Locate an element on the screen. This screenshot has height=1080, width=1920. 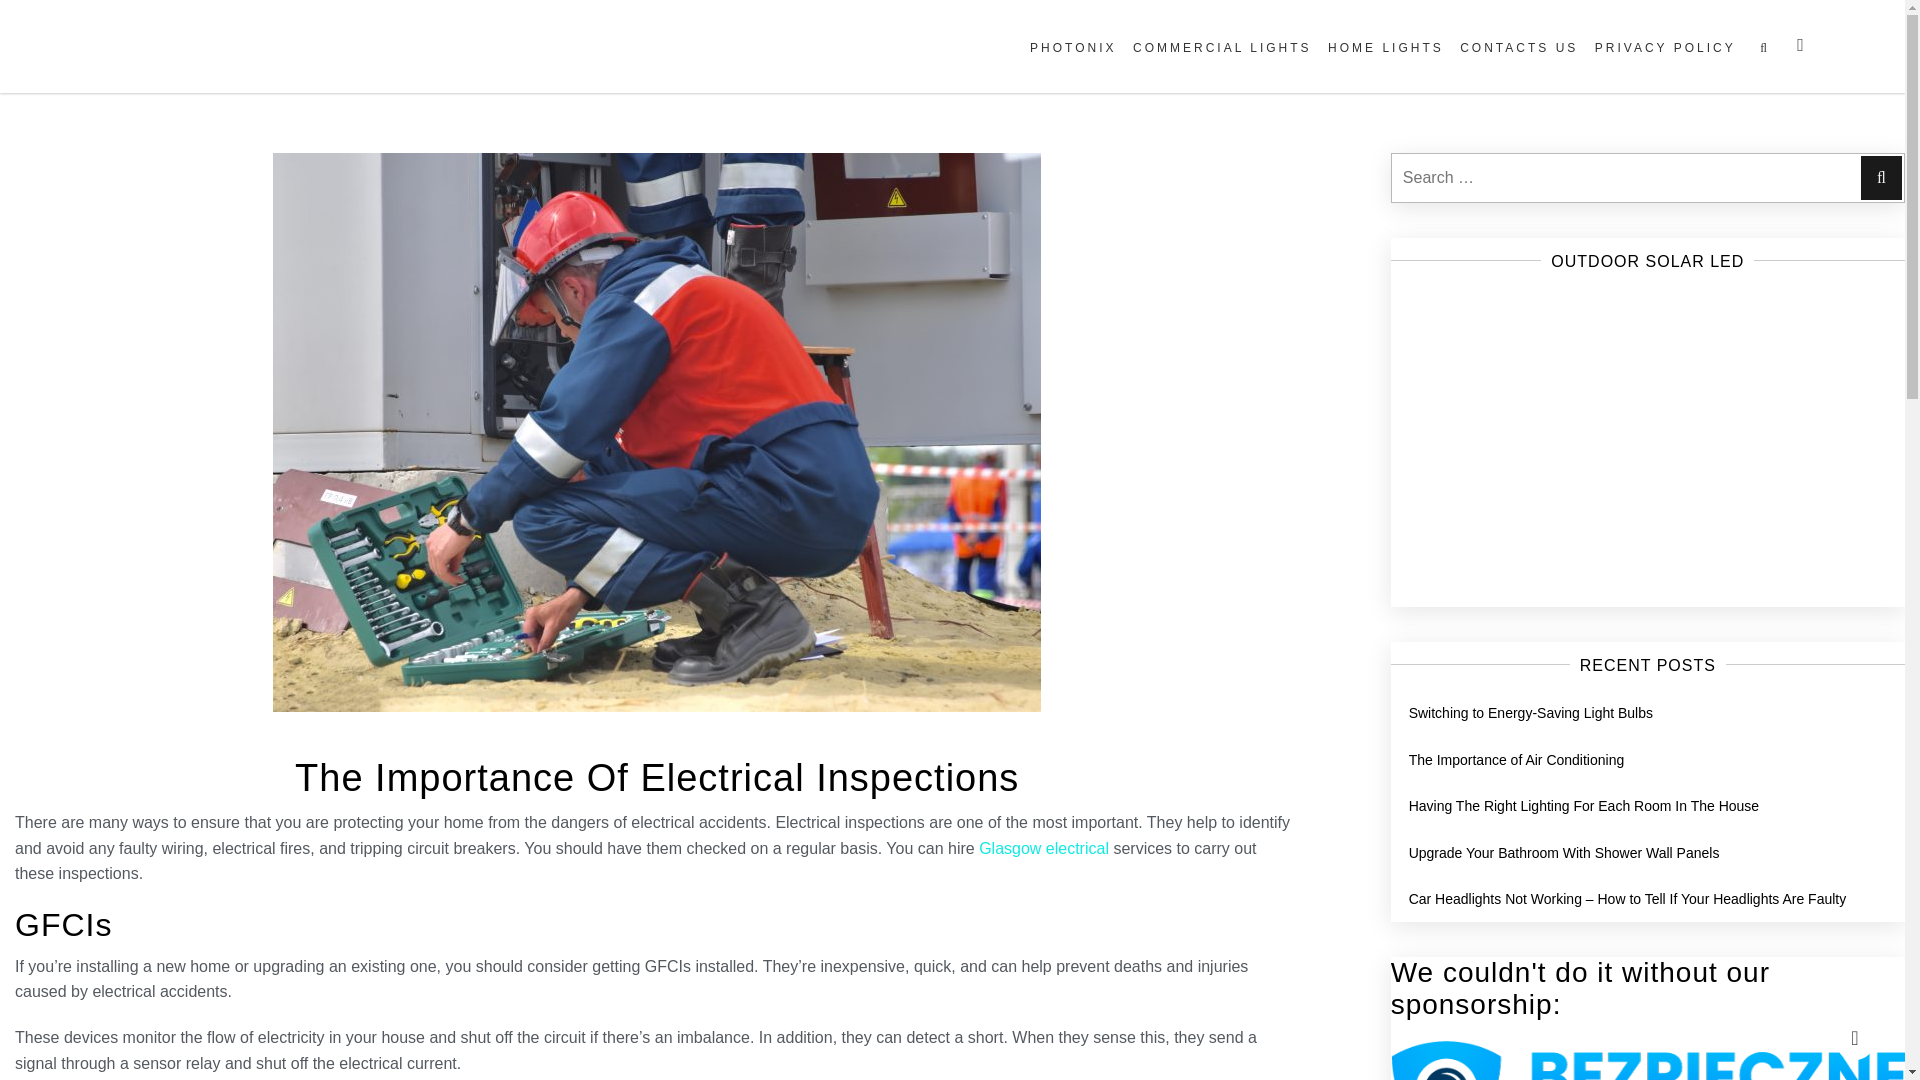
The Importance of Air Conditioning is located at coordinates (1516, 759).